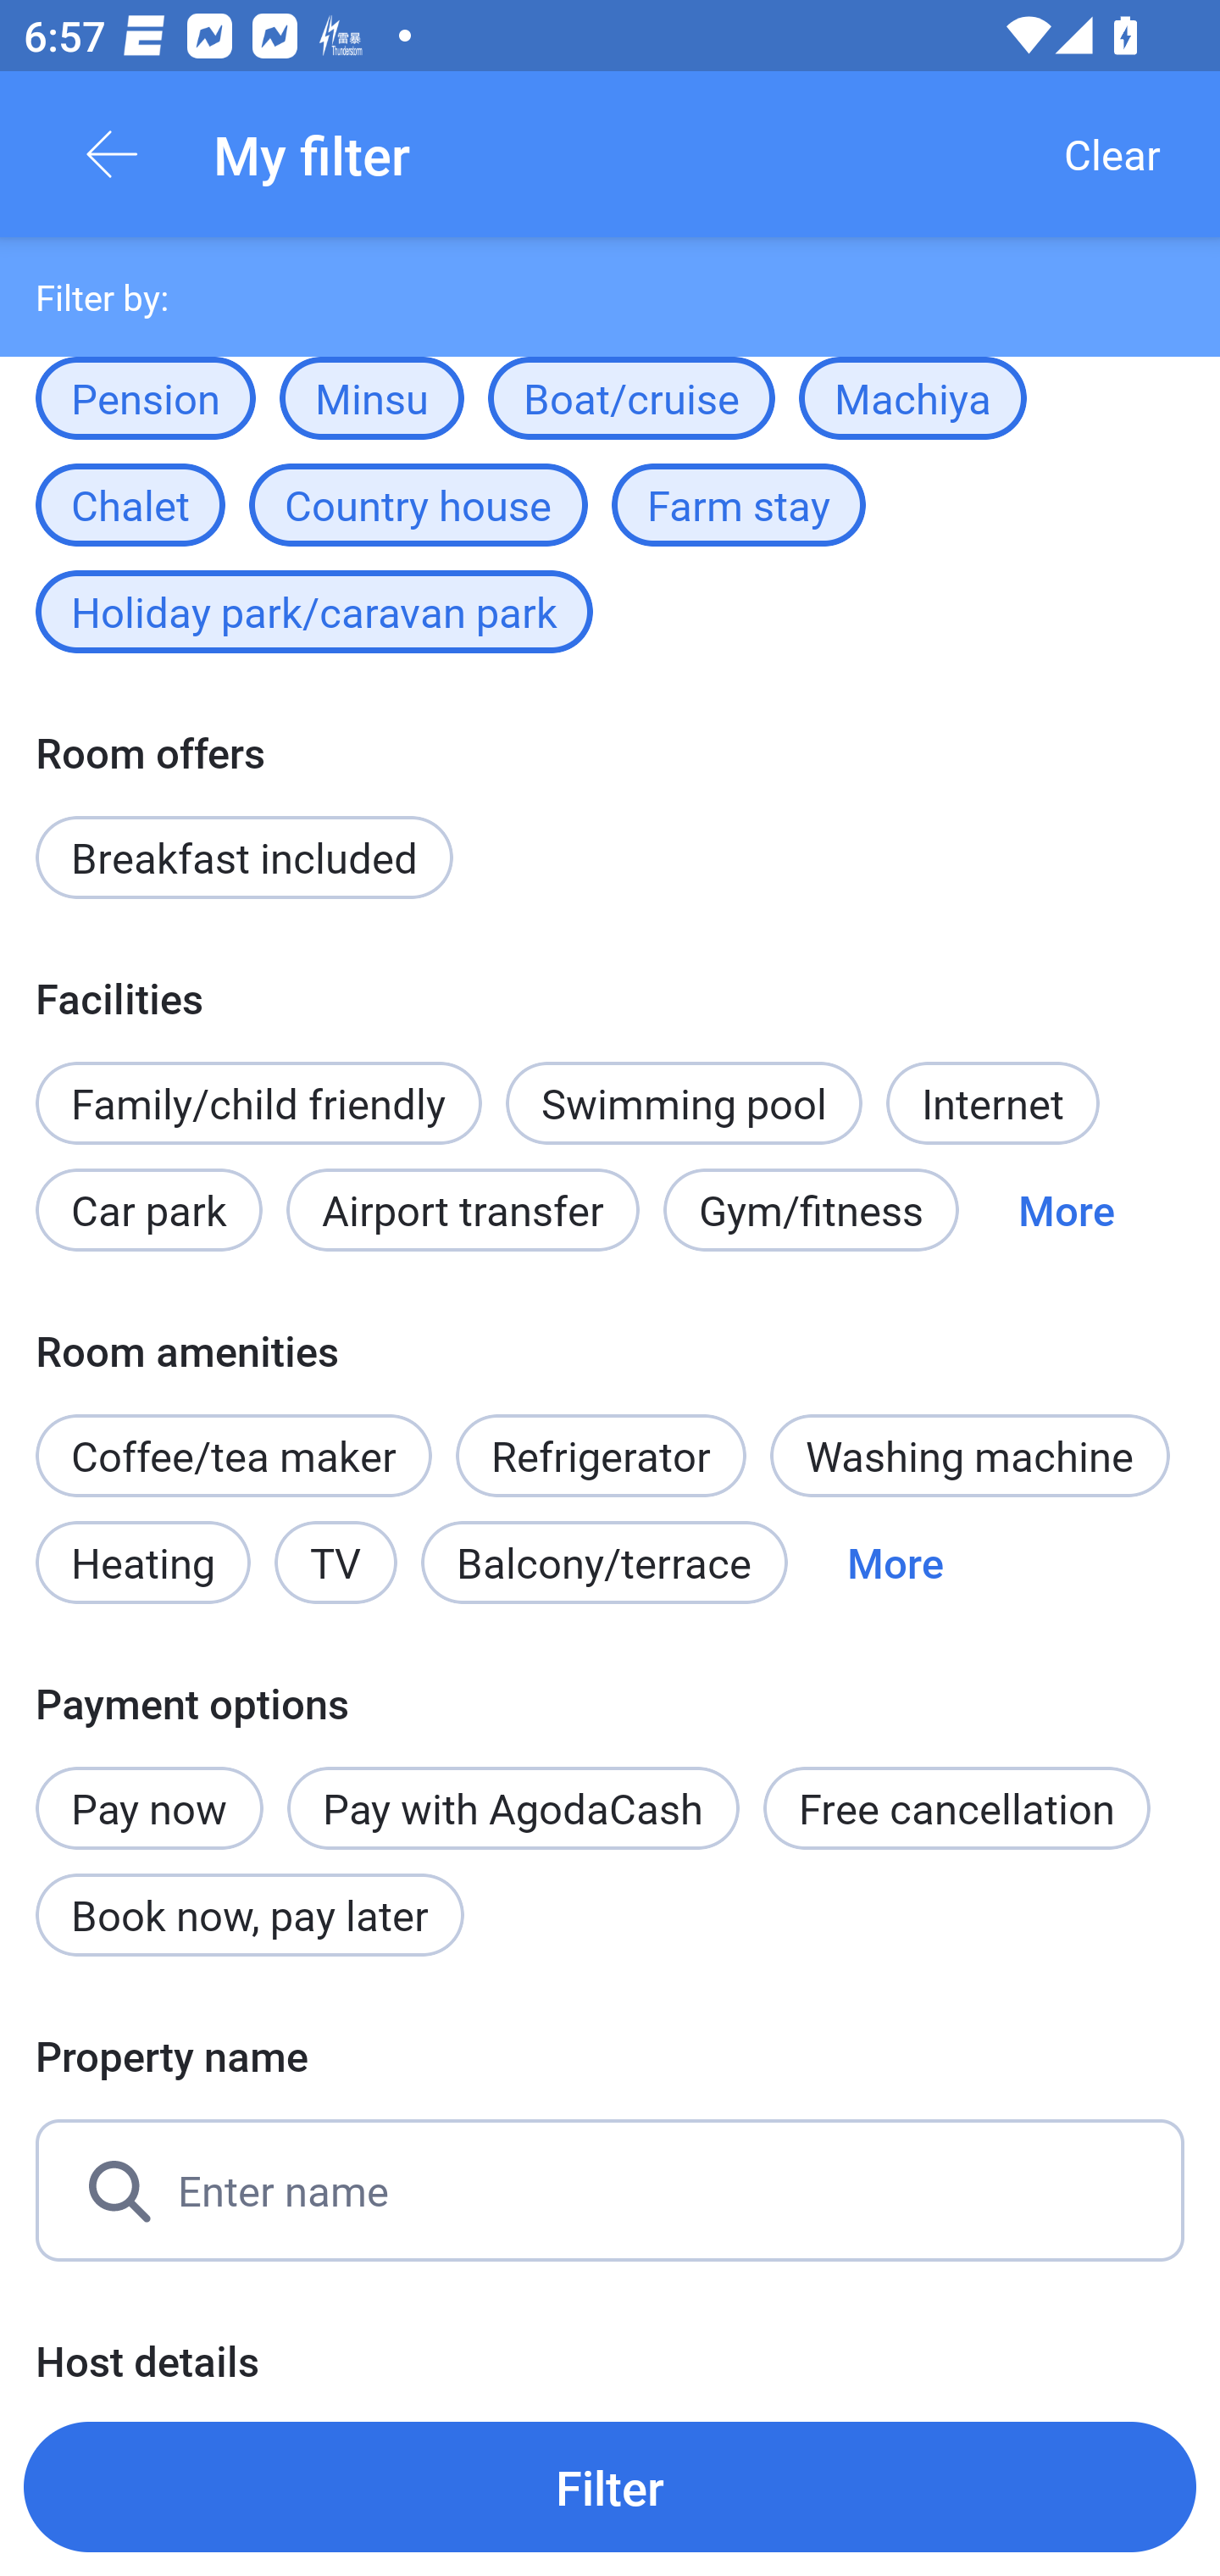  What do you see at coordinates (258, 1103) in the screenshot?
I see `Family/child friendly` at bounding box center [258, 1103].